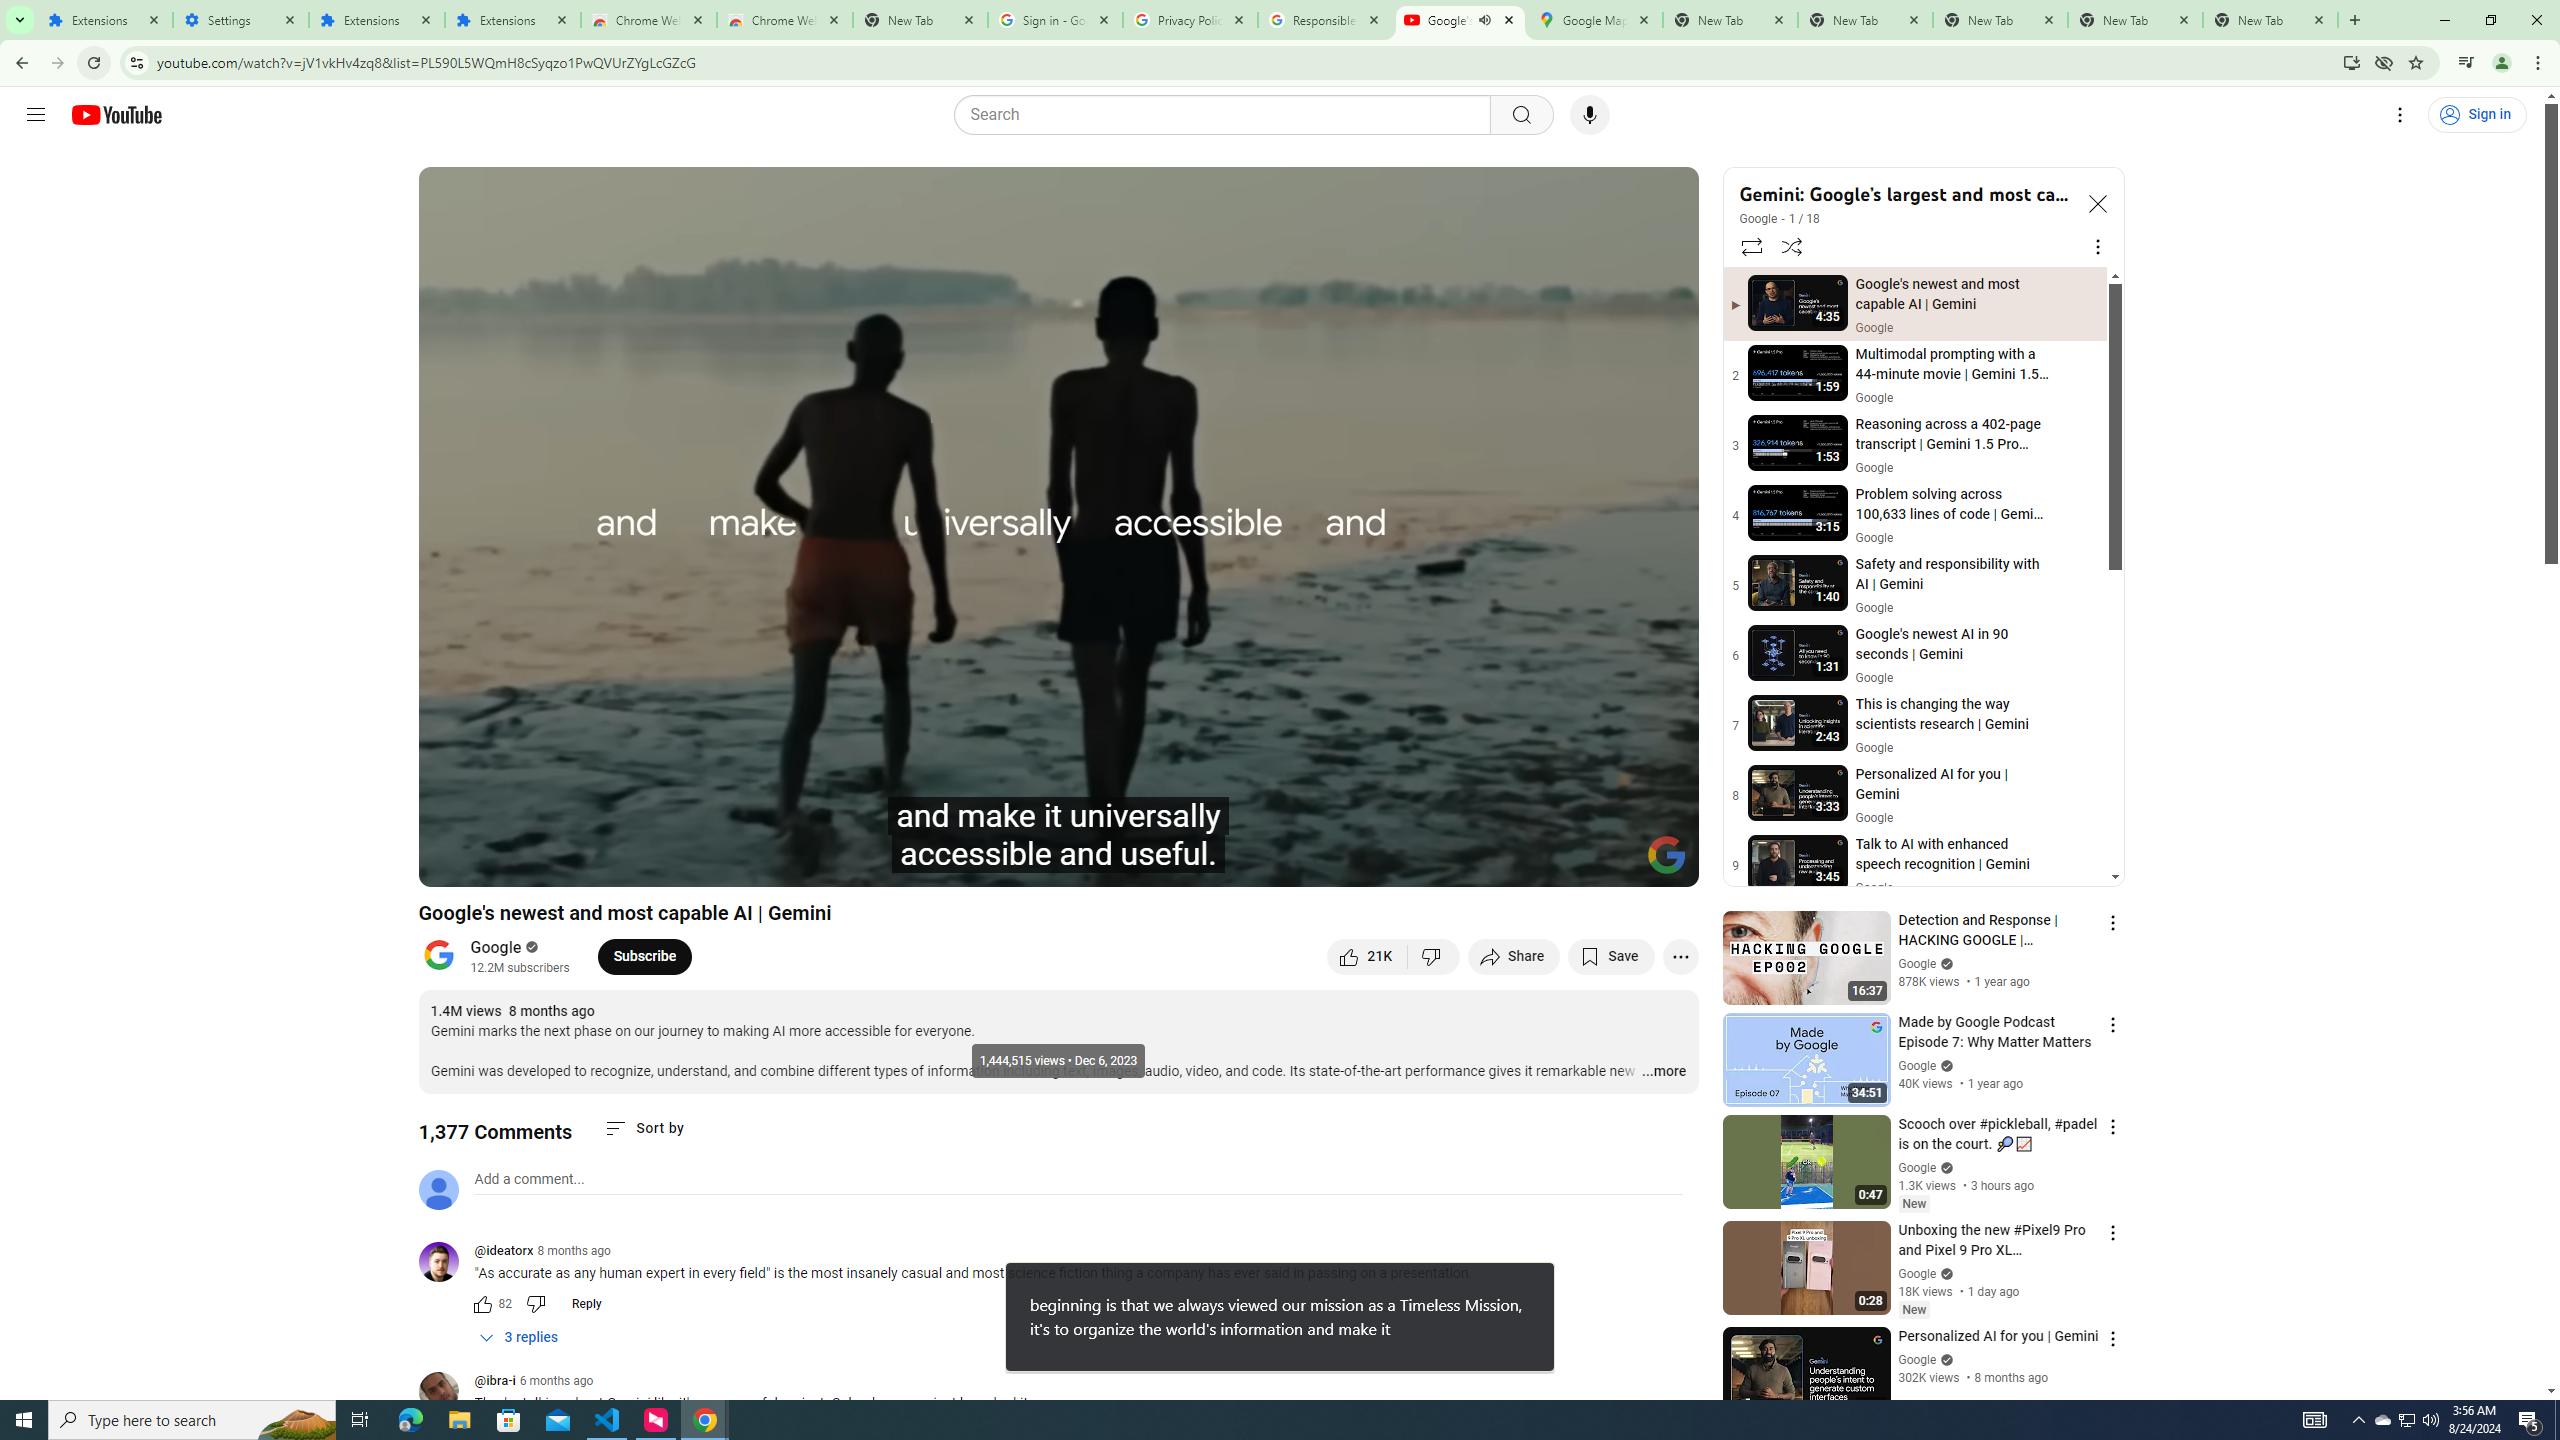 The image size is (2560, 1440). What do you see at coordinates (504, 1251) in the screenshot?
I see `@ideatorx` at bounding box center [504, 1251].